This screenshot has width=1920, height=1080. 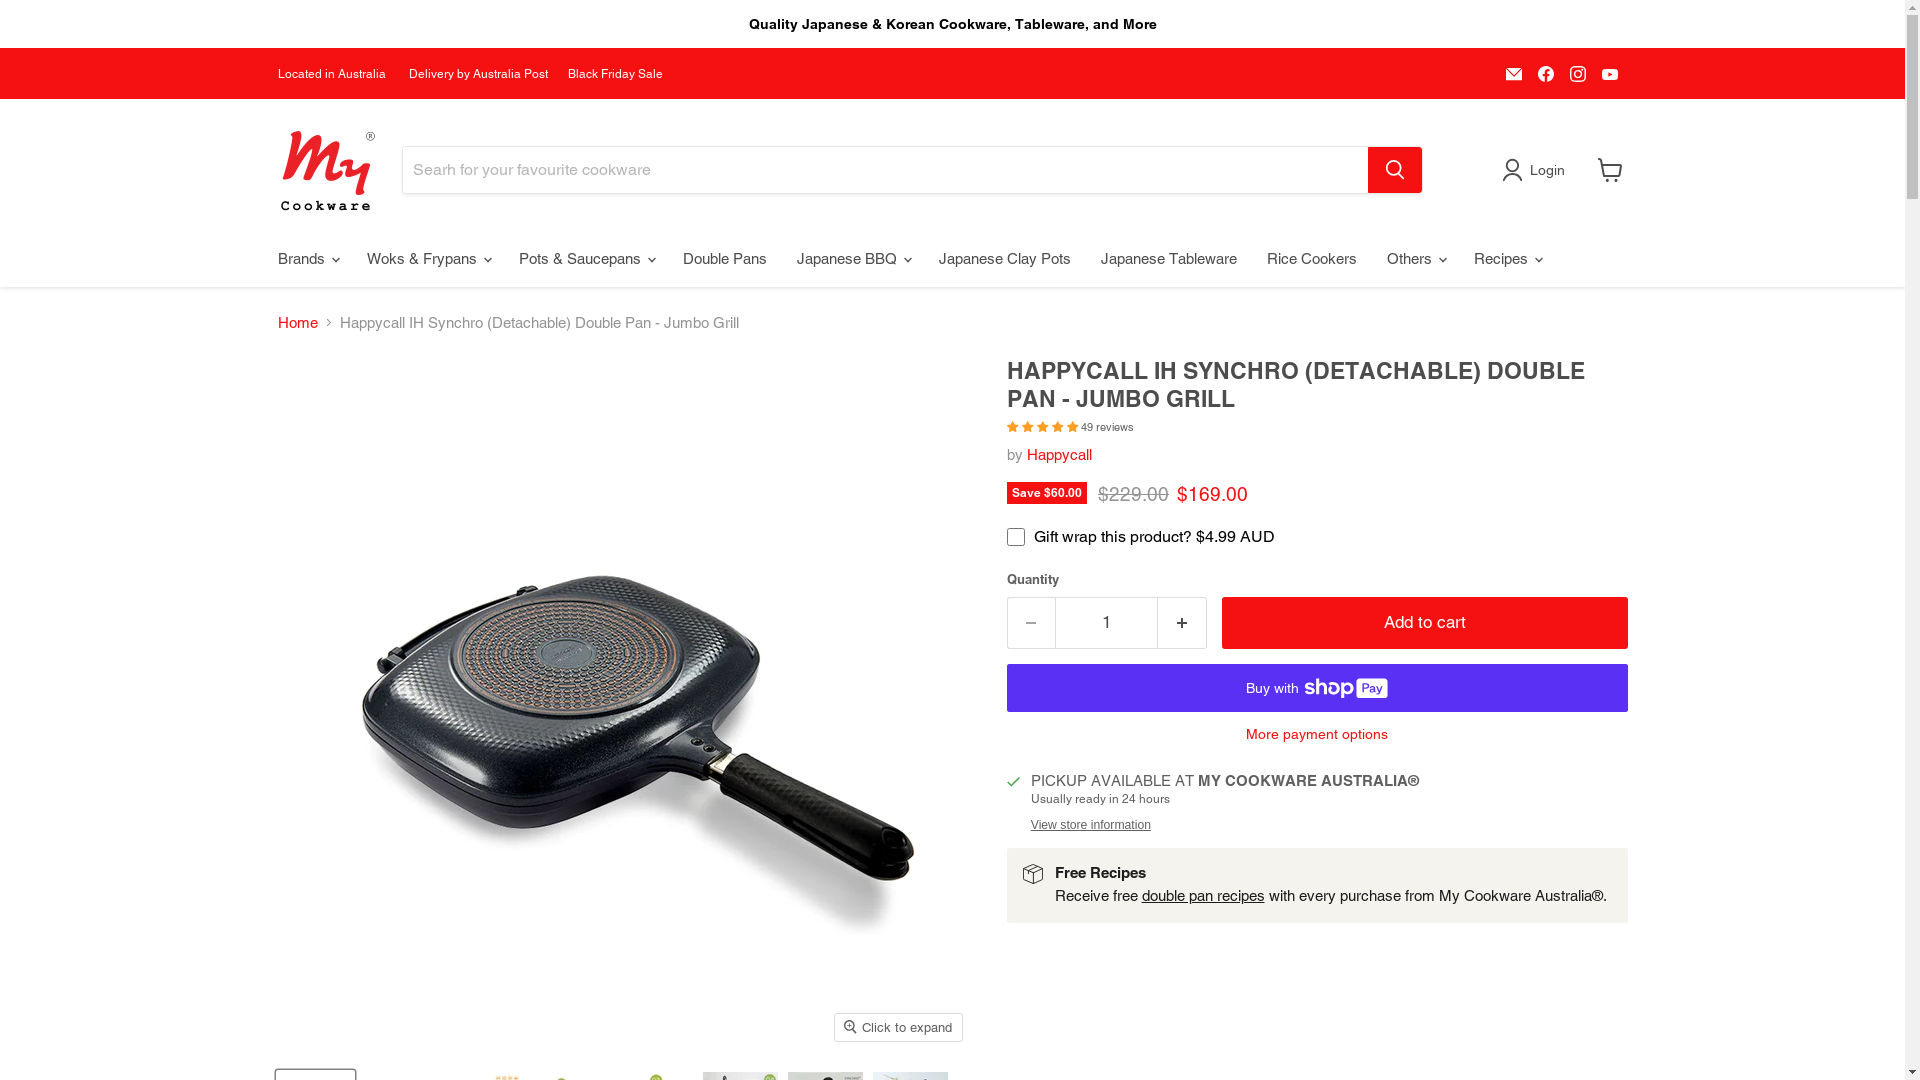 What do you see at coordinates (298, 322) in the screenshot?
I see `Home` at bounding box center [298, 322].